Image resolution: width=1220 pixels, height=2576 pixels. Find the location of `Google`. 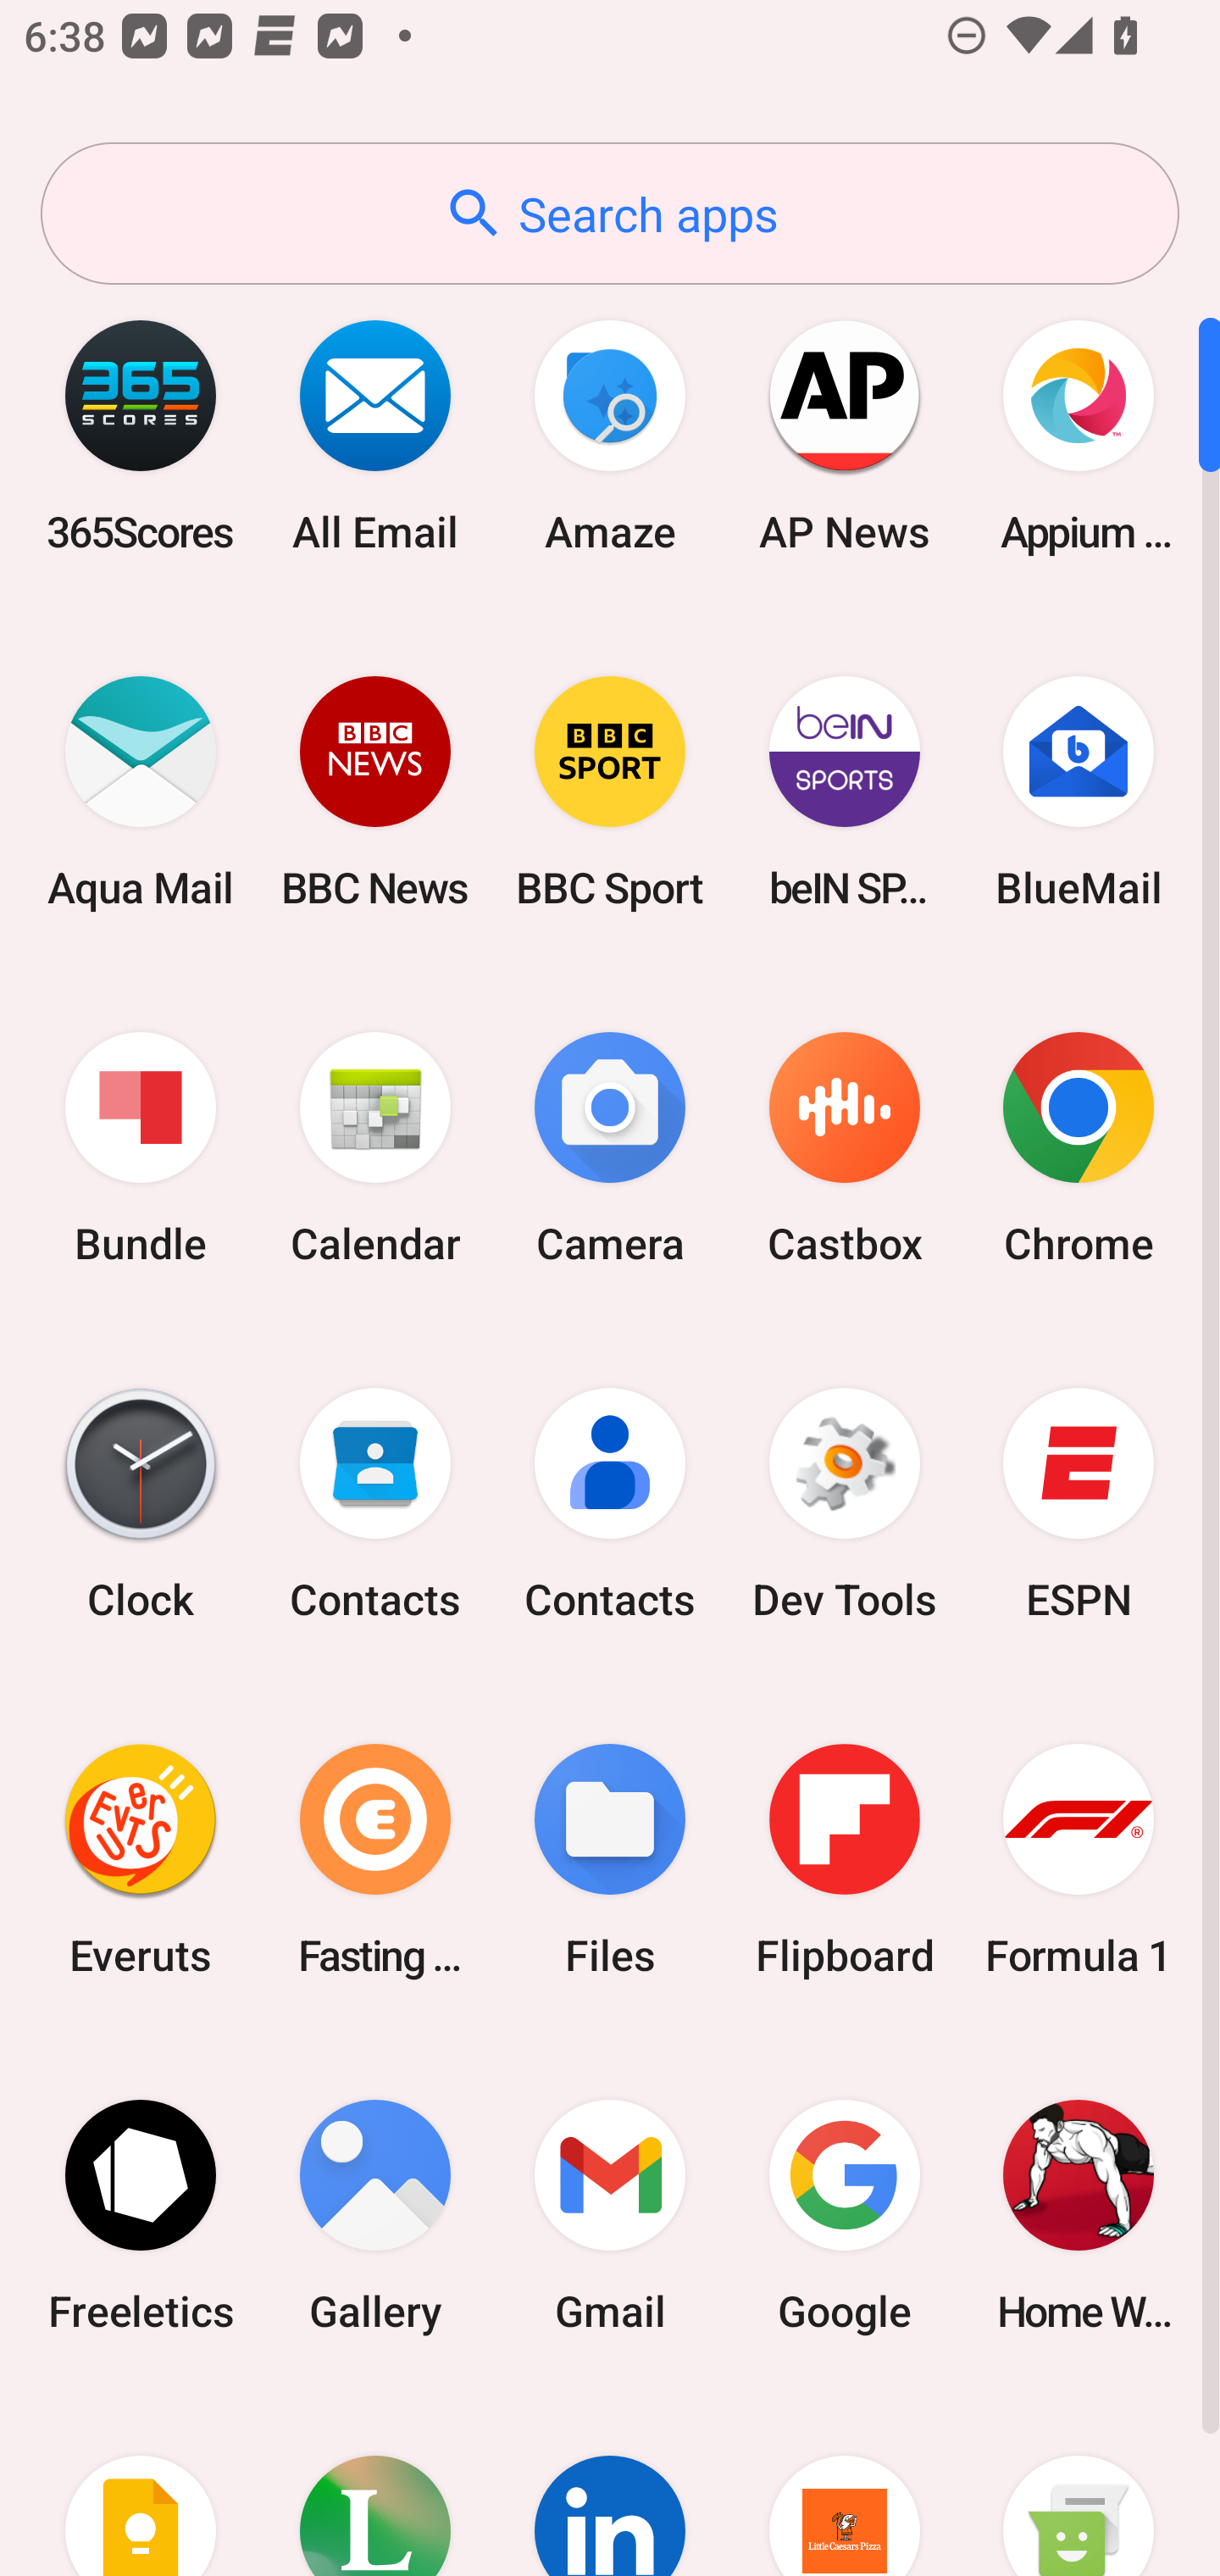

Google is located at coordinates (844, 2215).